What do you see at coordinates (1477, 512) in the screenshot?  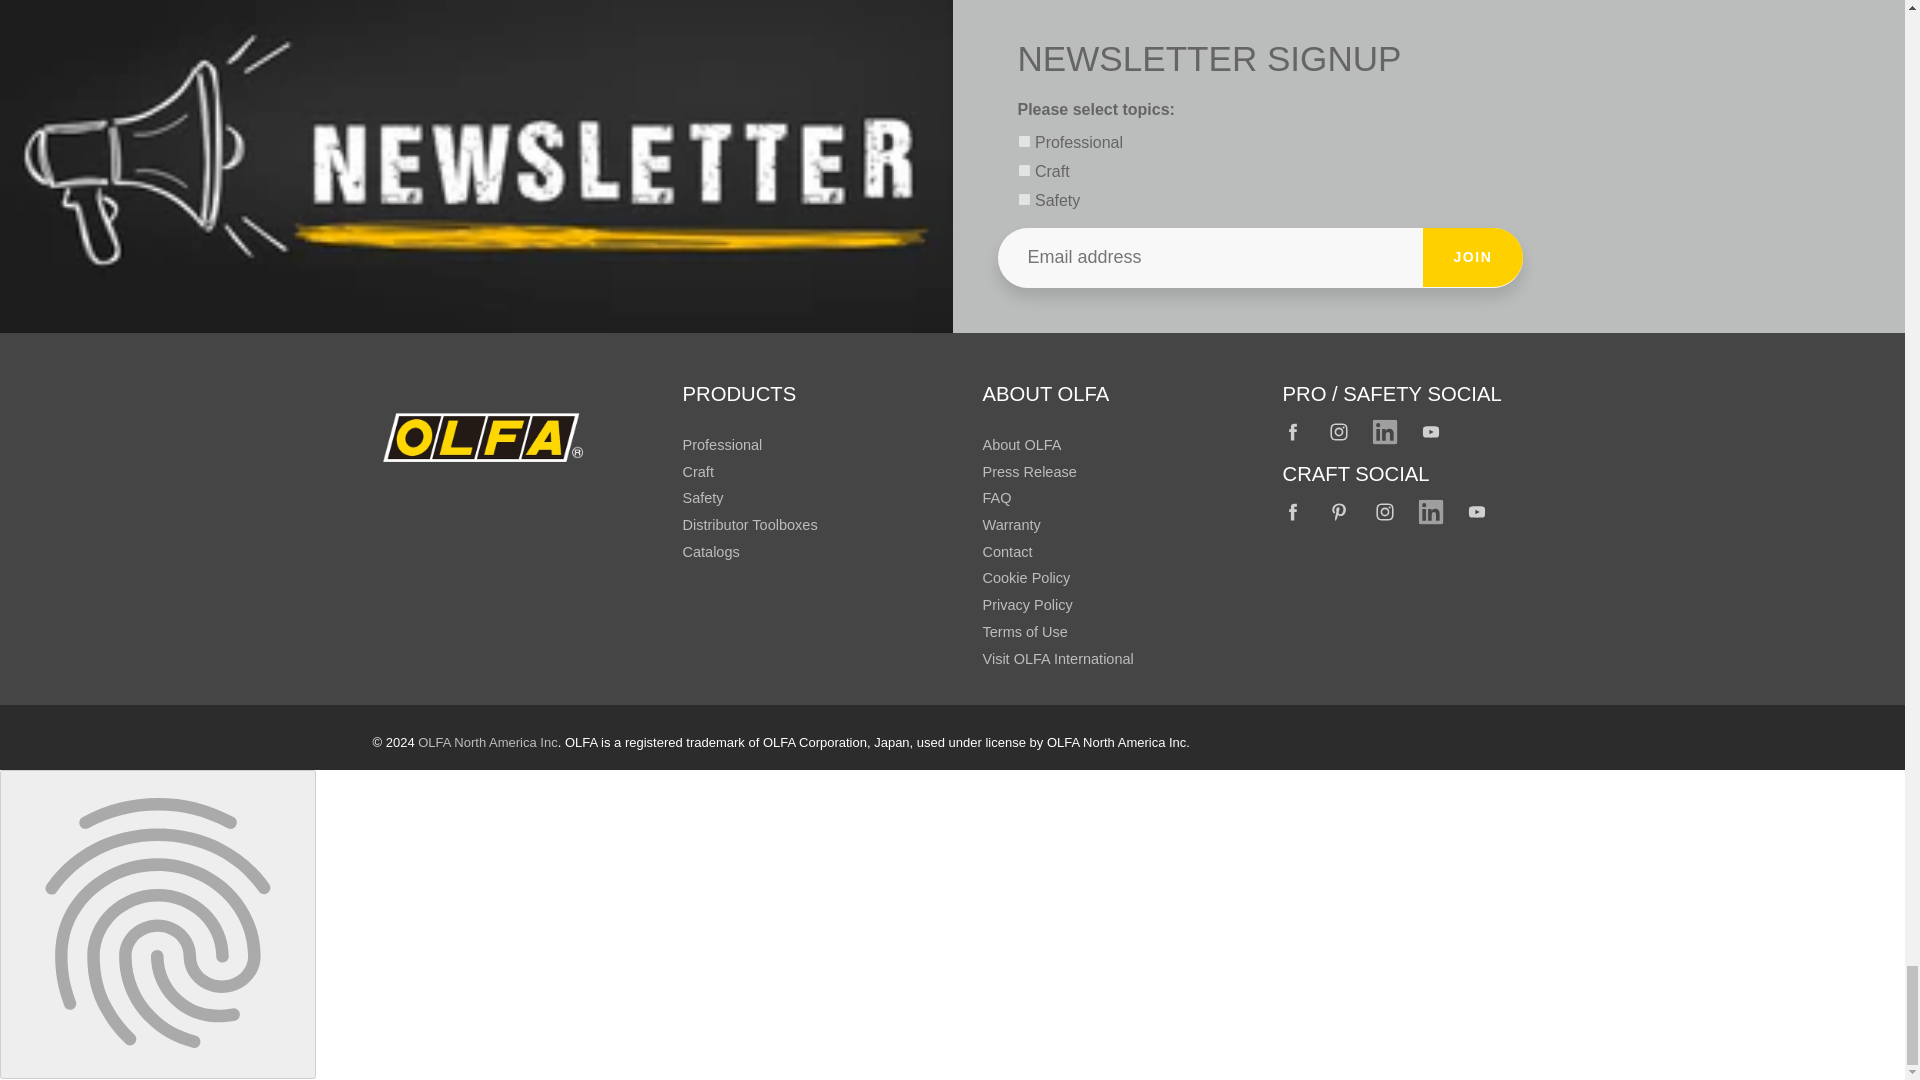 I see `YouTube` at bounding box center [1477, 512].